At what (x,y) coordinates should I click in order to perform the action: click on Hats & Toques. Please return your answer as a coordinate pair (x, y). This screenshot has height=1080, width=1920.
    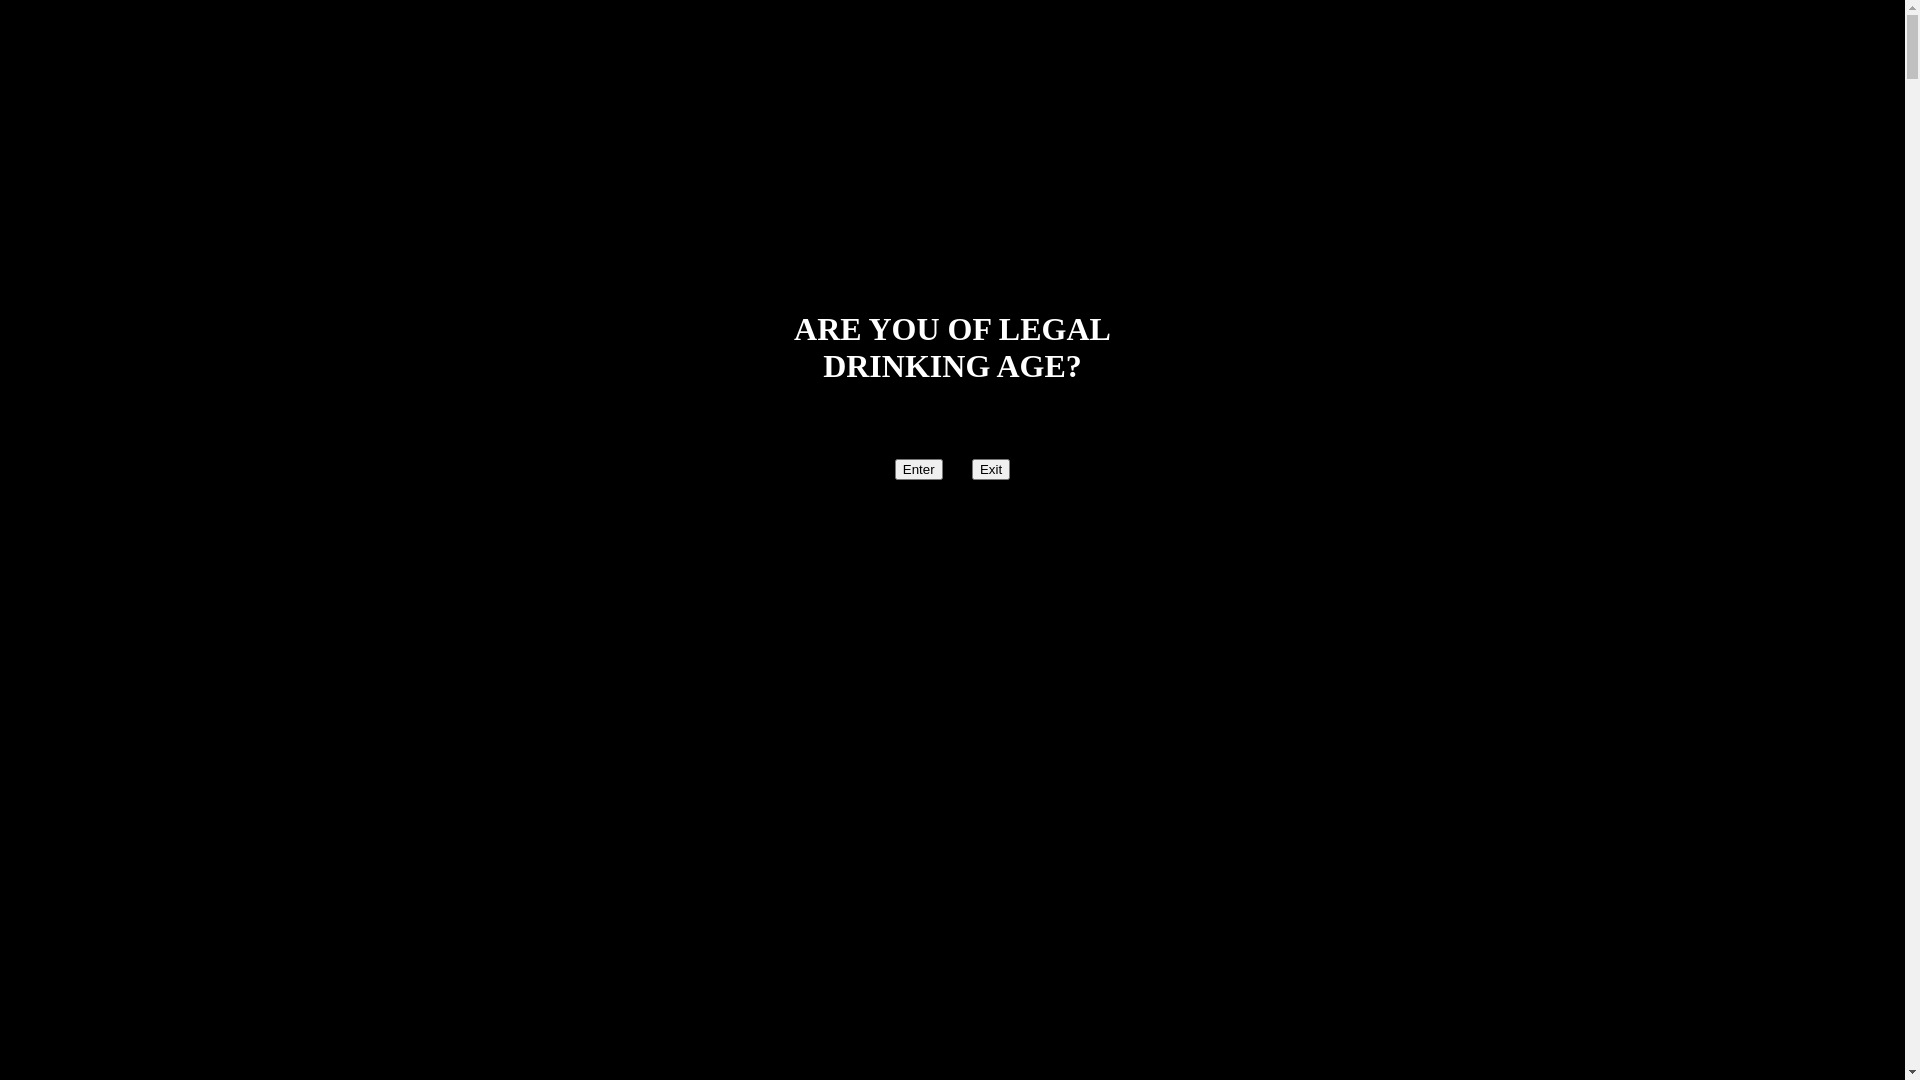
    Looking at the image, I should click on (136, 260).